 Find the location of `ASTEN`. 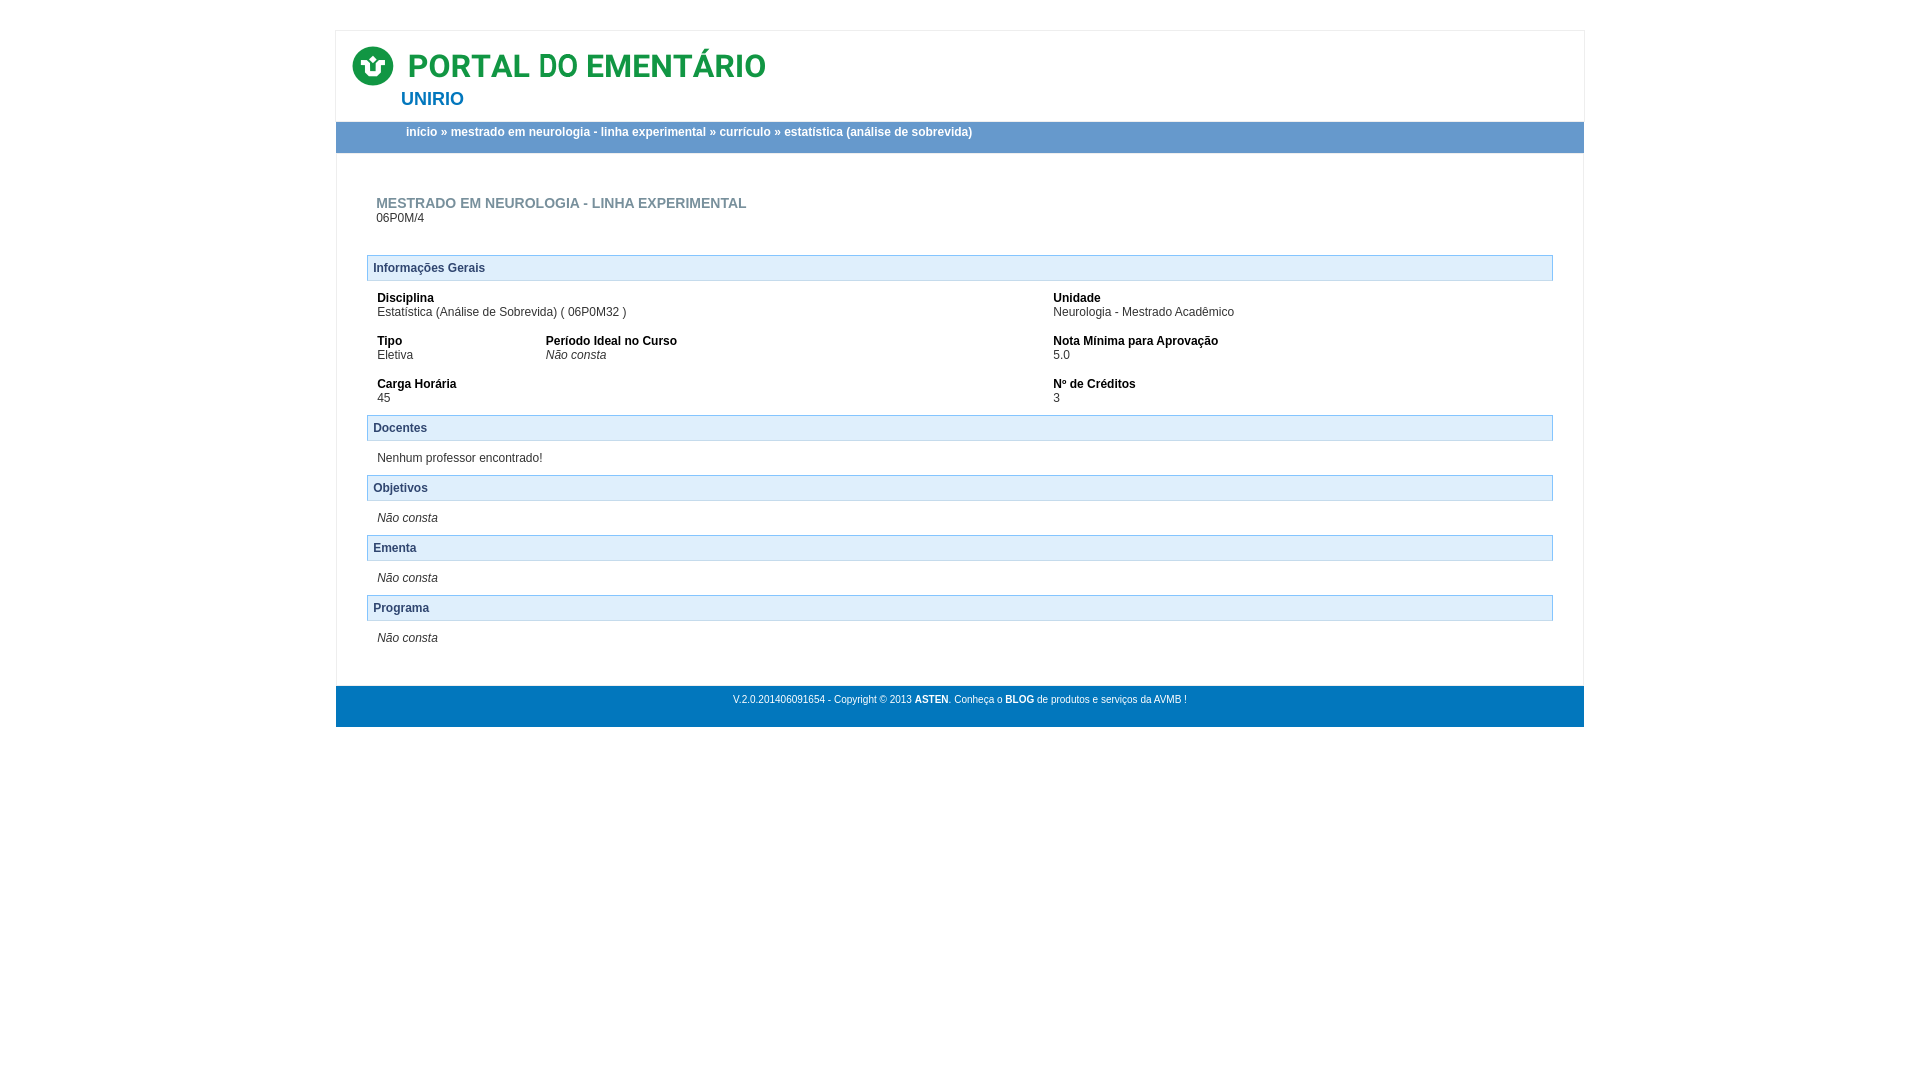

ASTEN is located at coordinates (932, 700).